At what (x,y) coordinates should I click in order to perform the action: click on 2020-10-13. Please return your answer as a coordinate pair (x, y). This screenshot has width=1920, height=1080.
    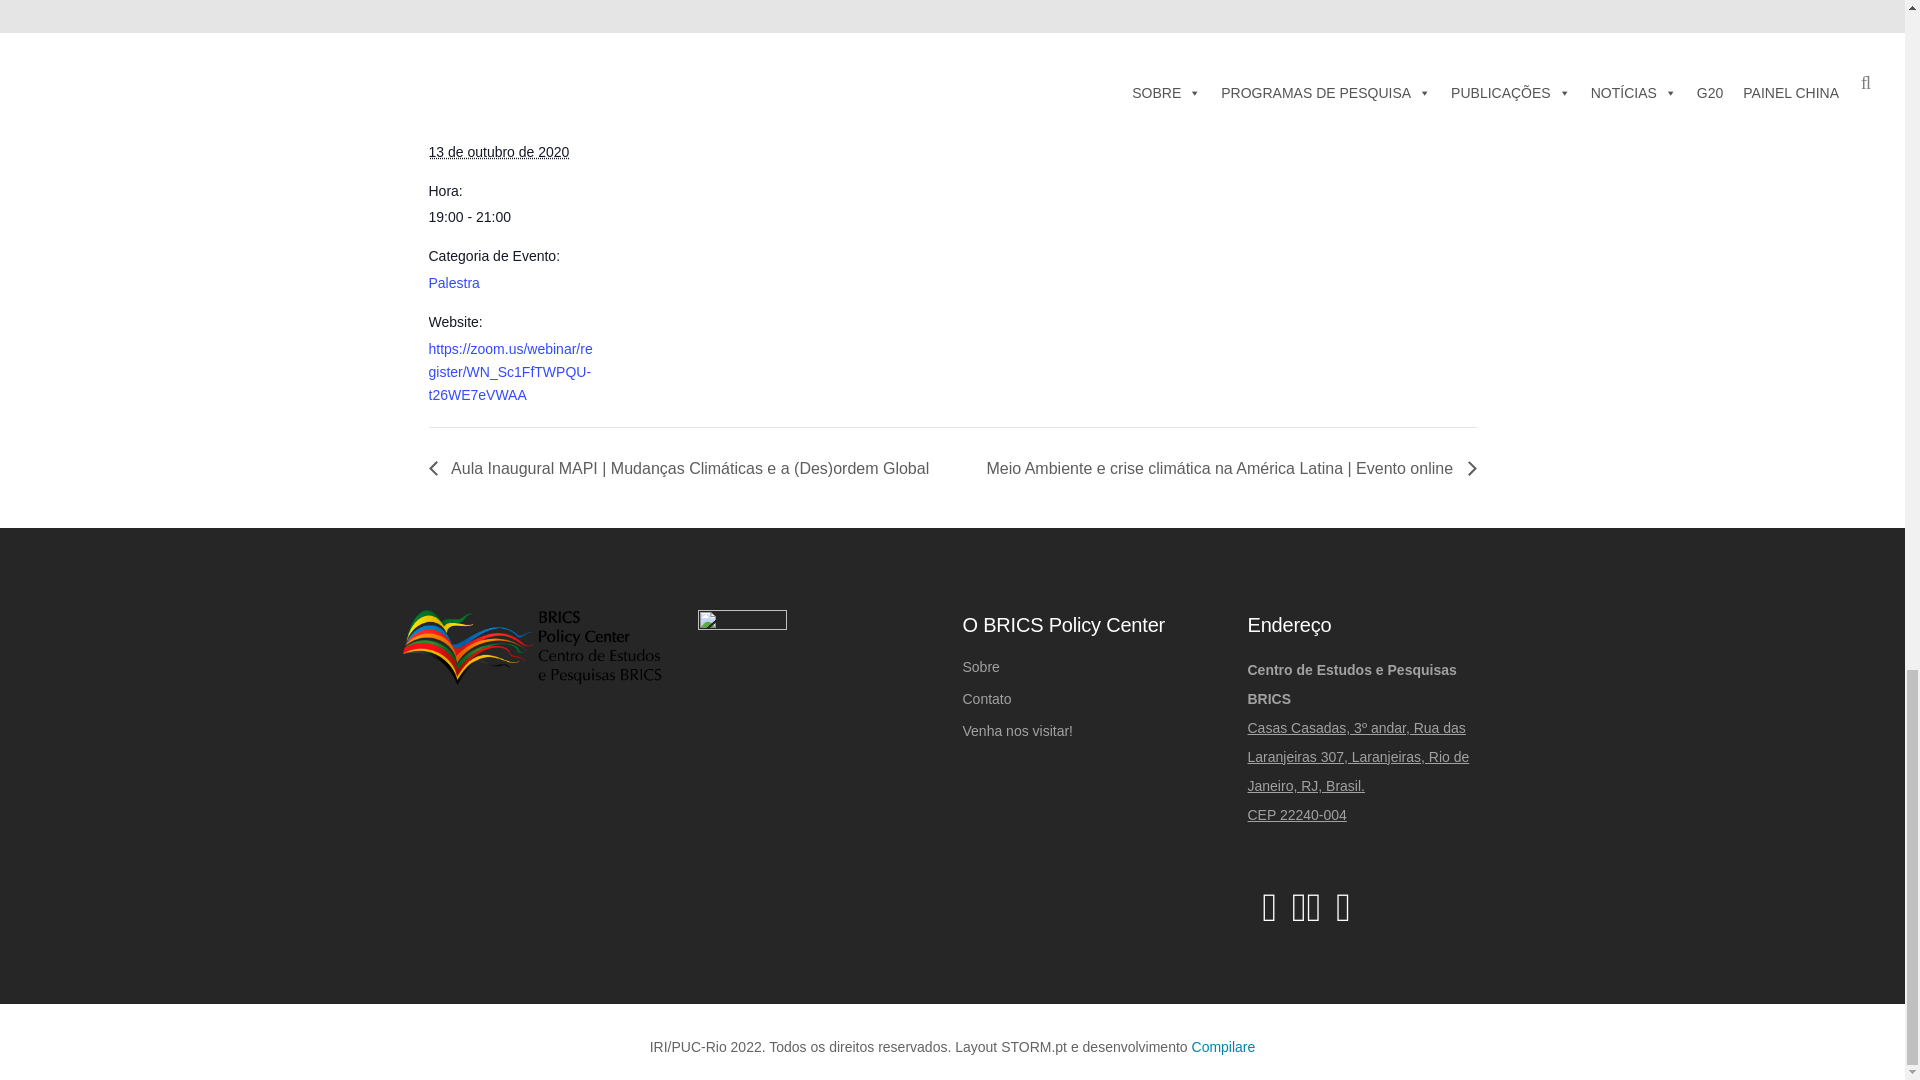
    Looking at the image, I should click on (498, 151).